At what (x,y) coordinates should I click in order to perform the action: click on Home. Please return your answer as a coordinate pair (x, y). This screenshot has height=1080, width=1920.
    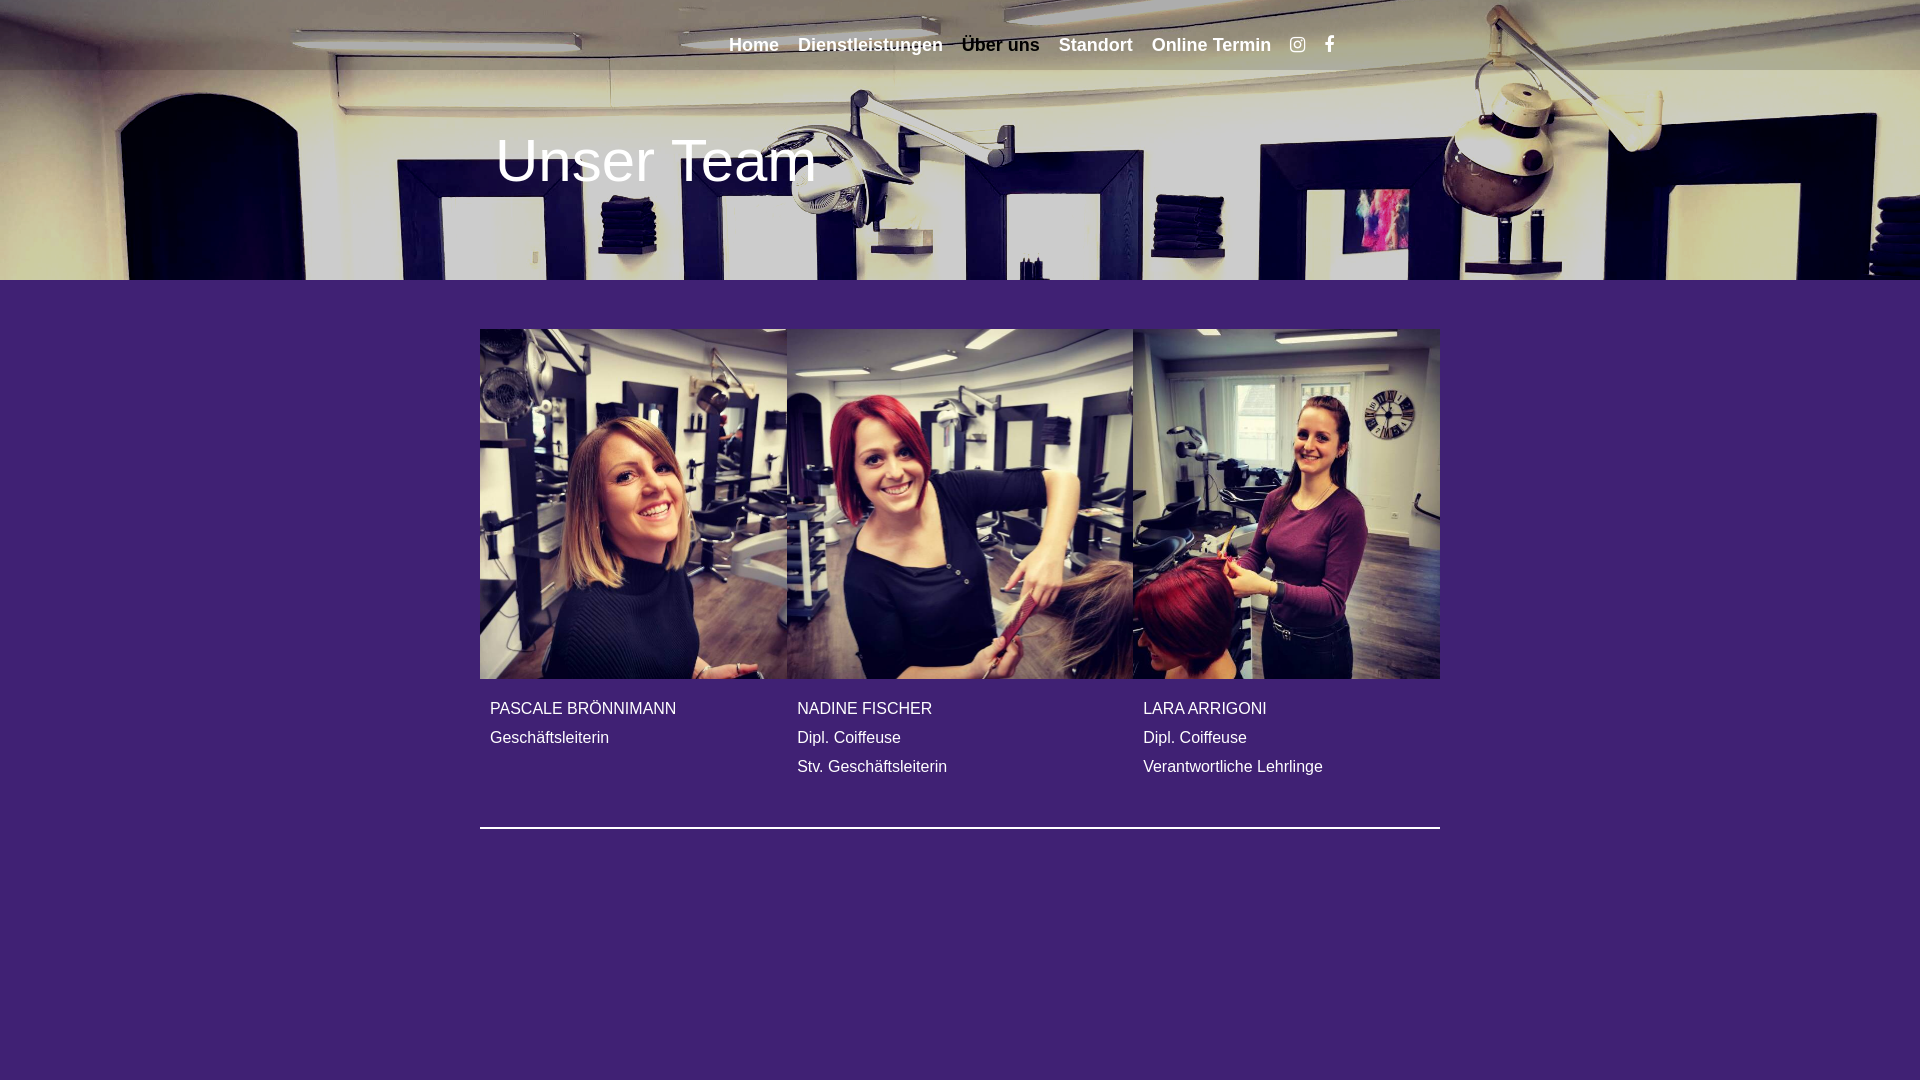
    Looking at the image, I should click on (762, 45).